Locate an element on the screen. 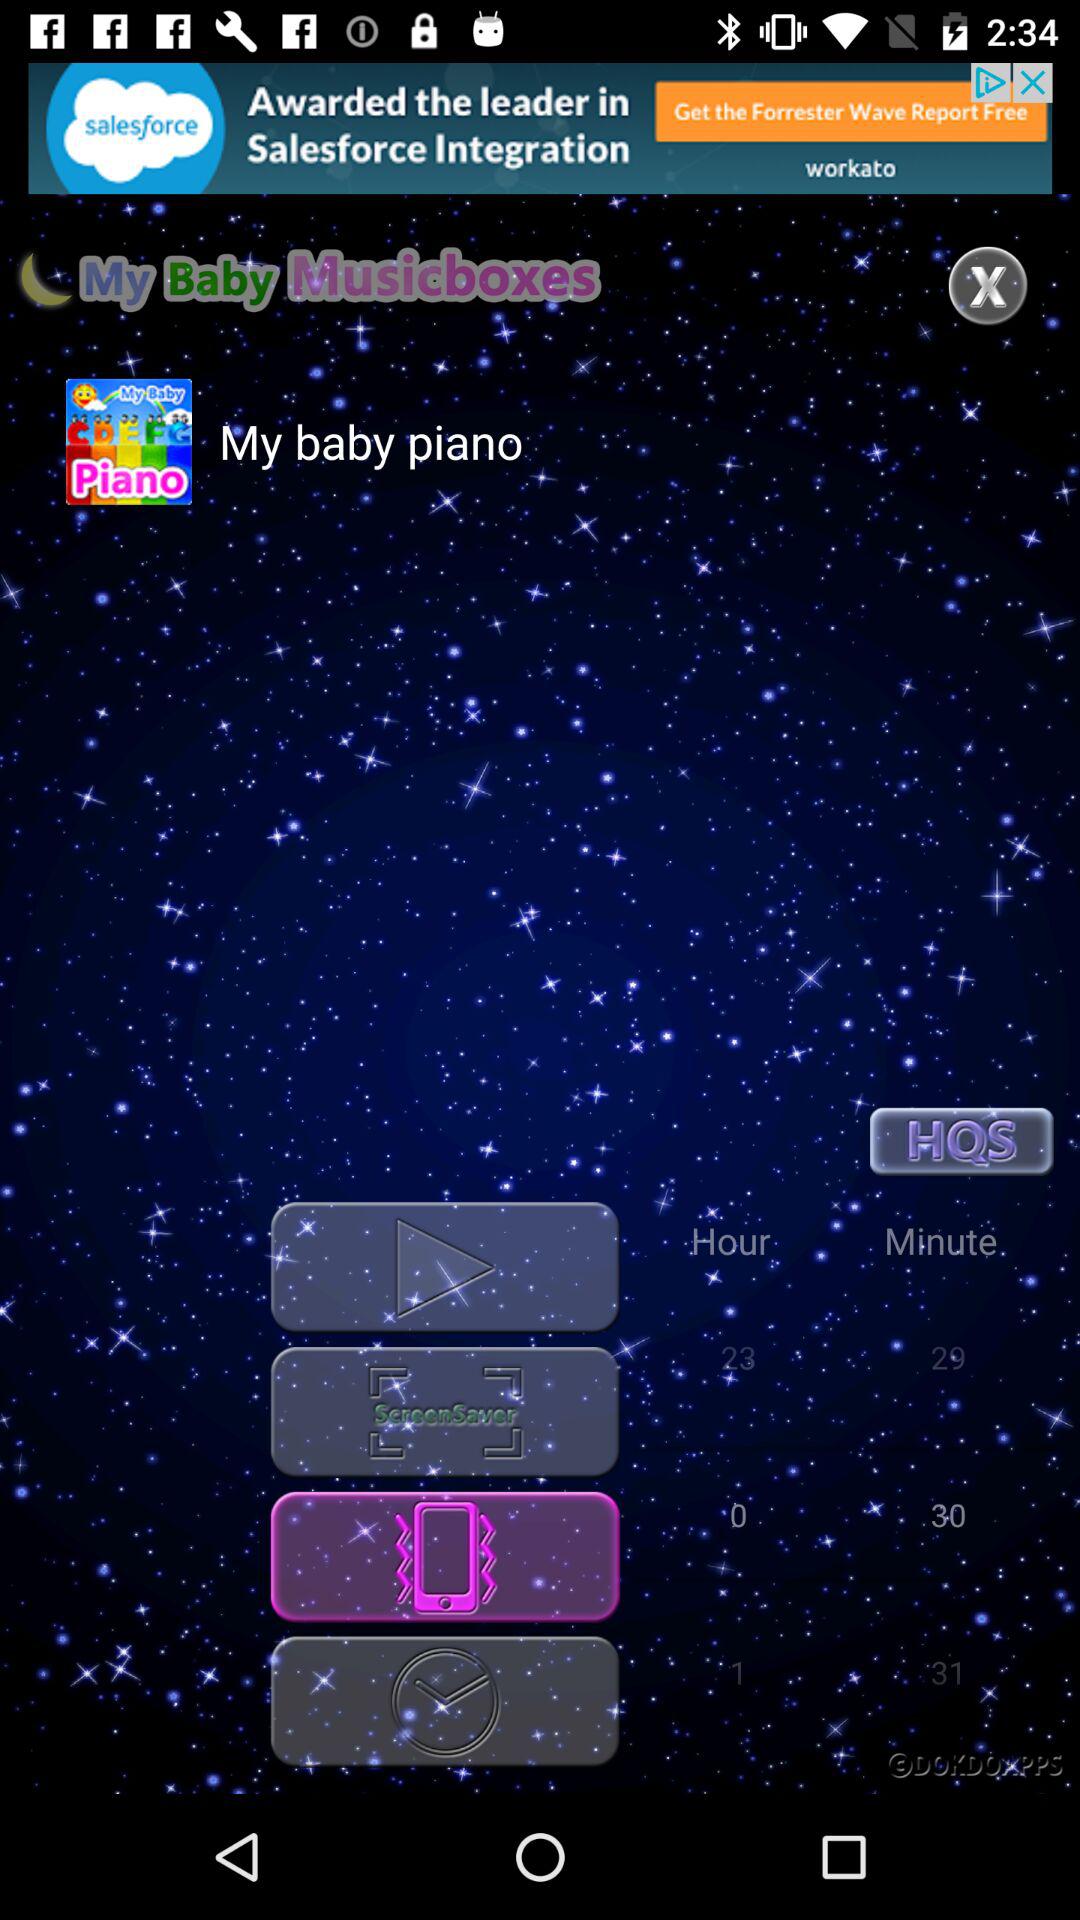  select theme option is located at coordinates (445, 1412).